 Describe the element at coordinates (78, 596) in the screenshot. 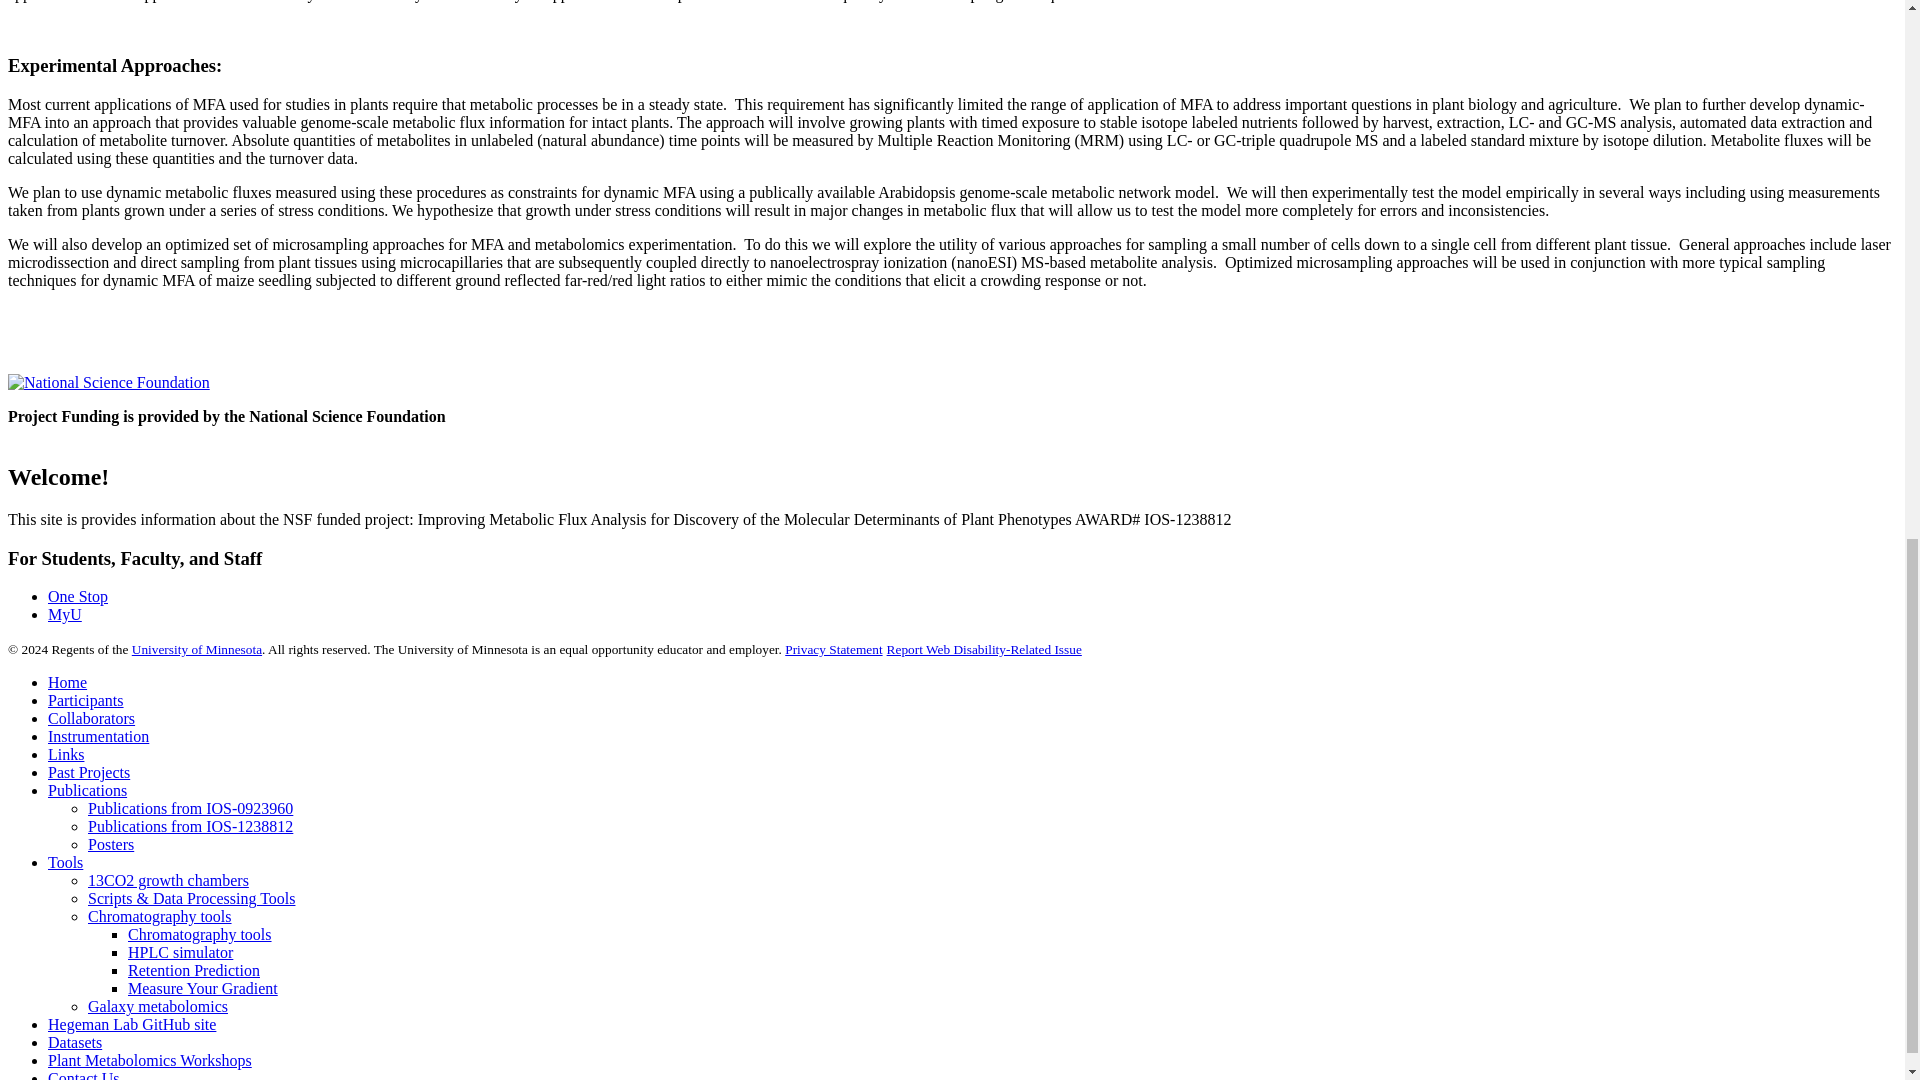

I see `One Stop` at that location.